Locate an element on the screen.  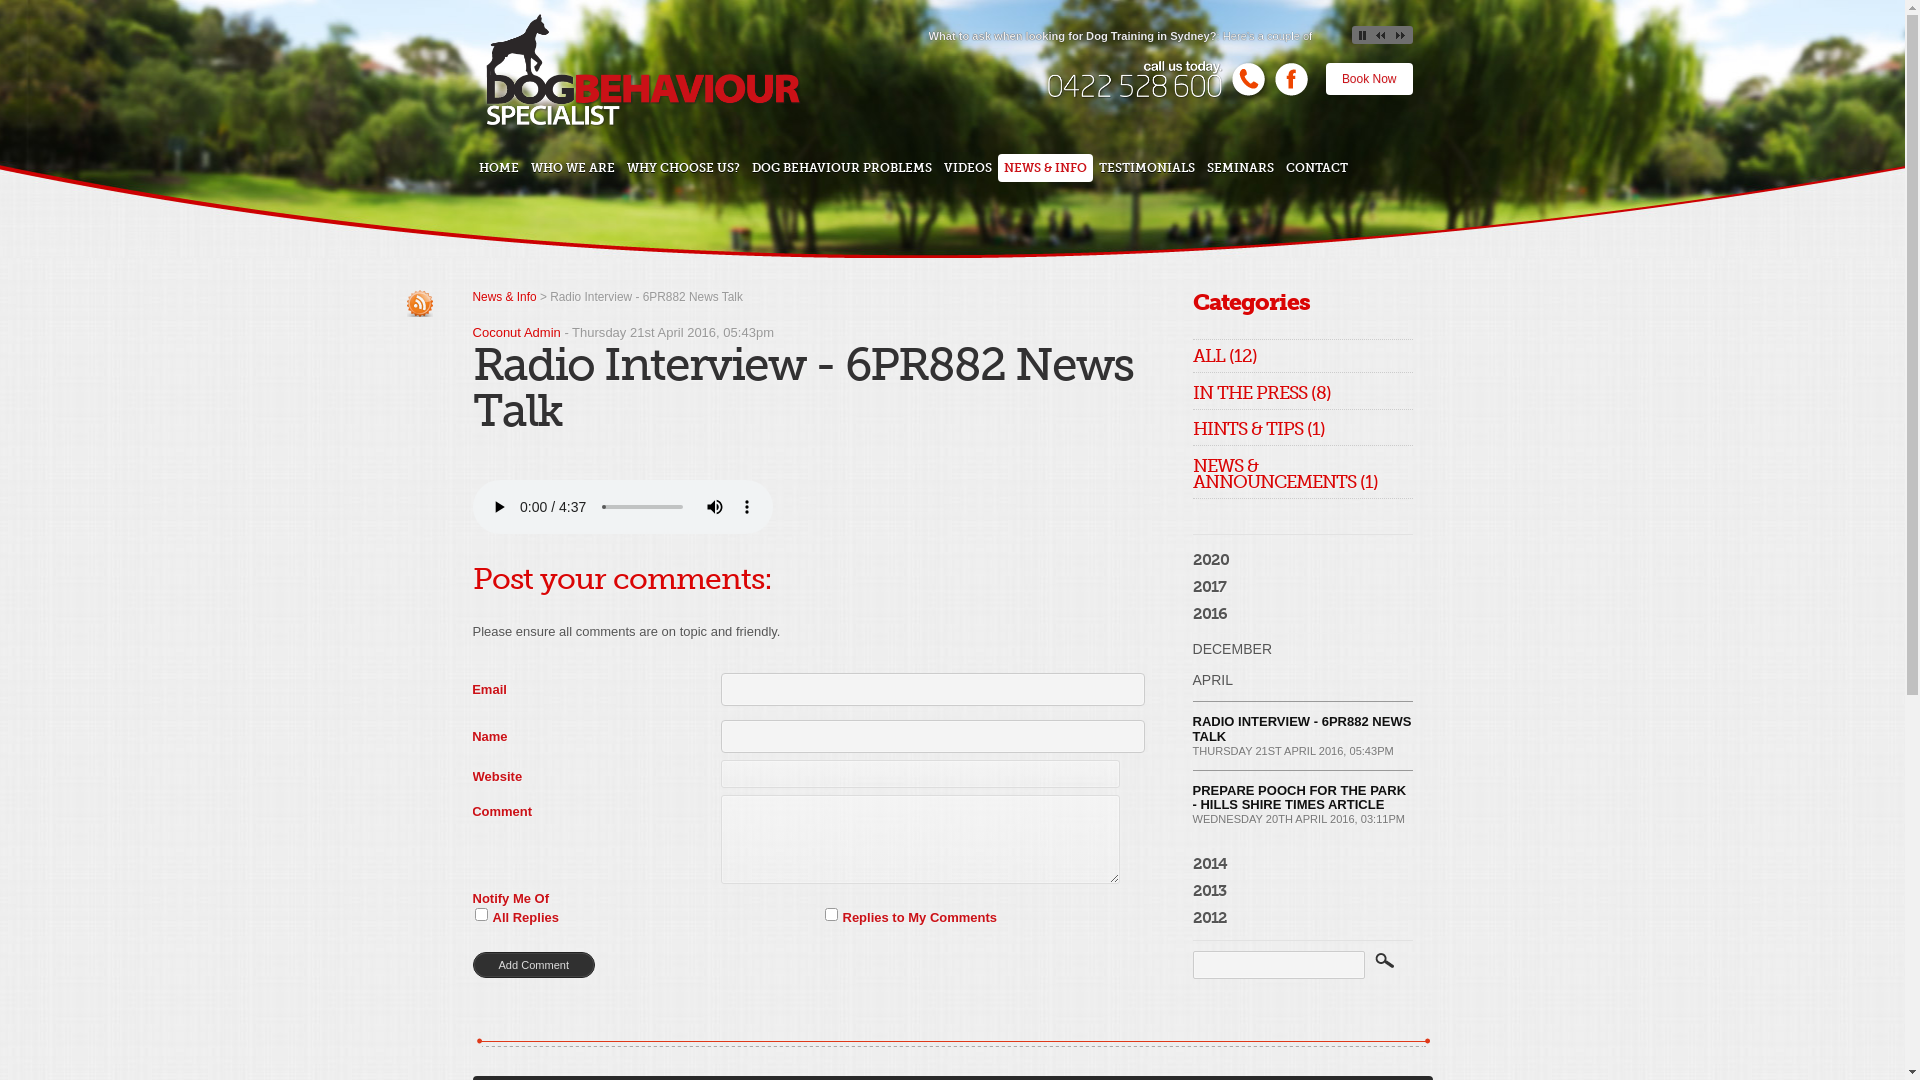
DOG BEHAVIOUR PROBLEMS is located at coordinates (842, 168).